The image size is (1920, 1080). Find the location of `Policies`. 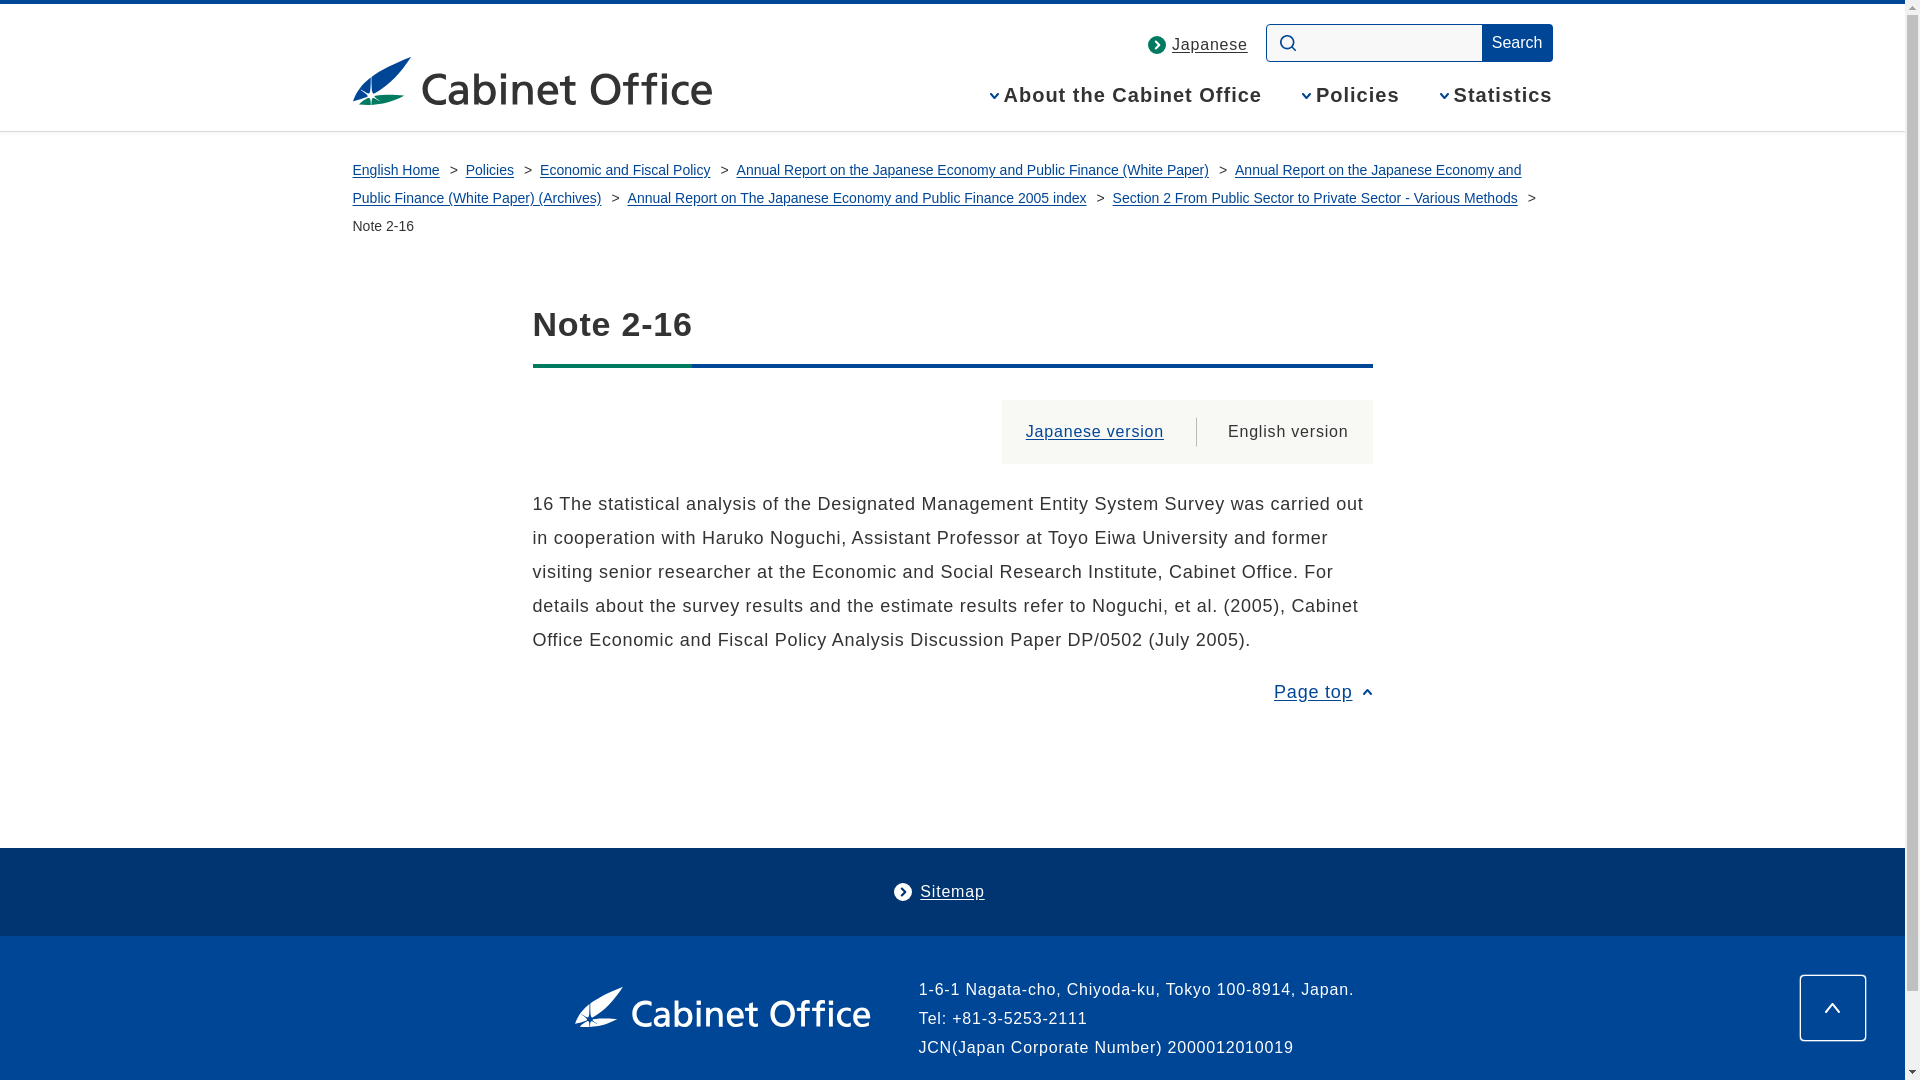

Policies is located at coordinates (1350, 108).